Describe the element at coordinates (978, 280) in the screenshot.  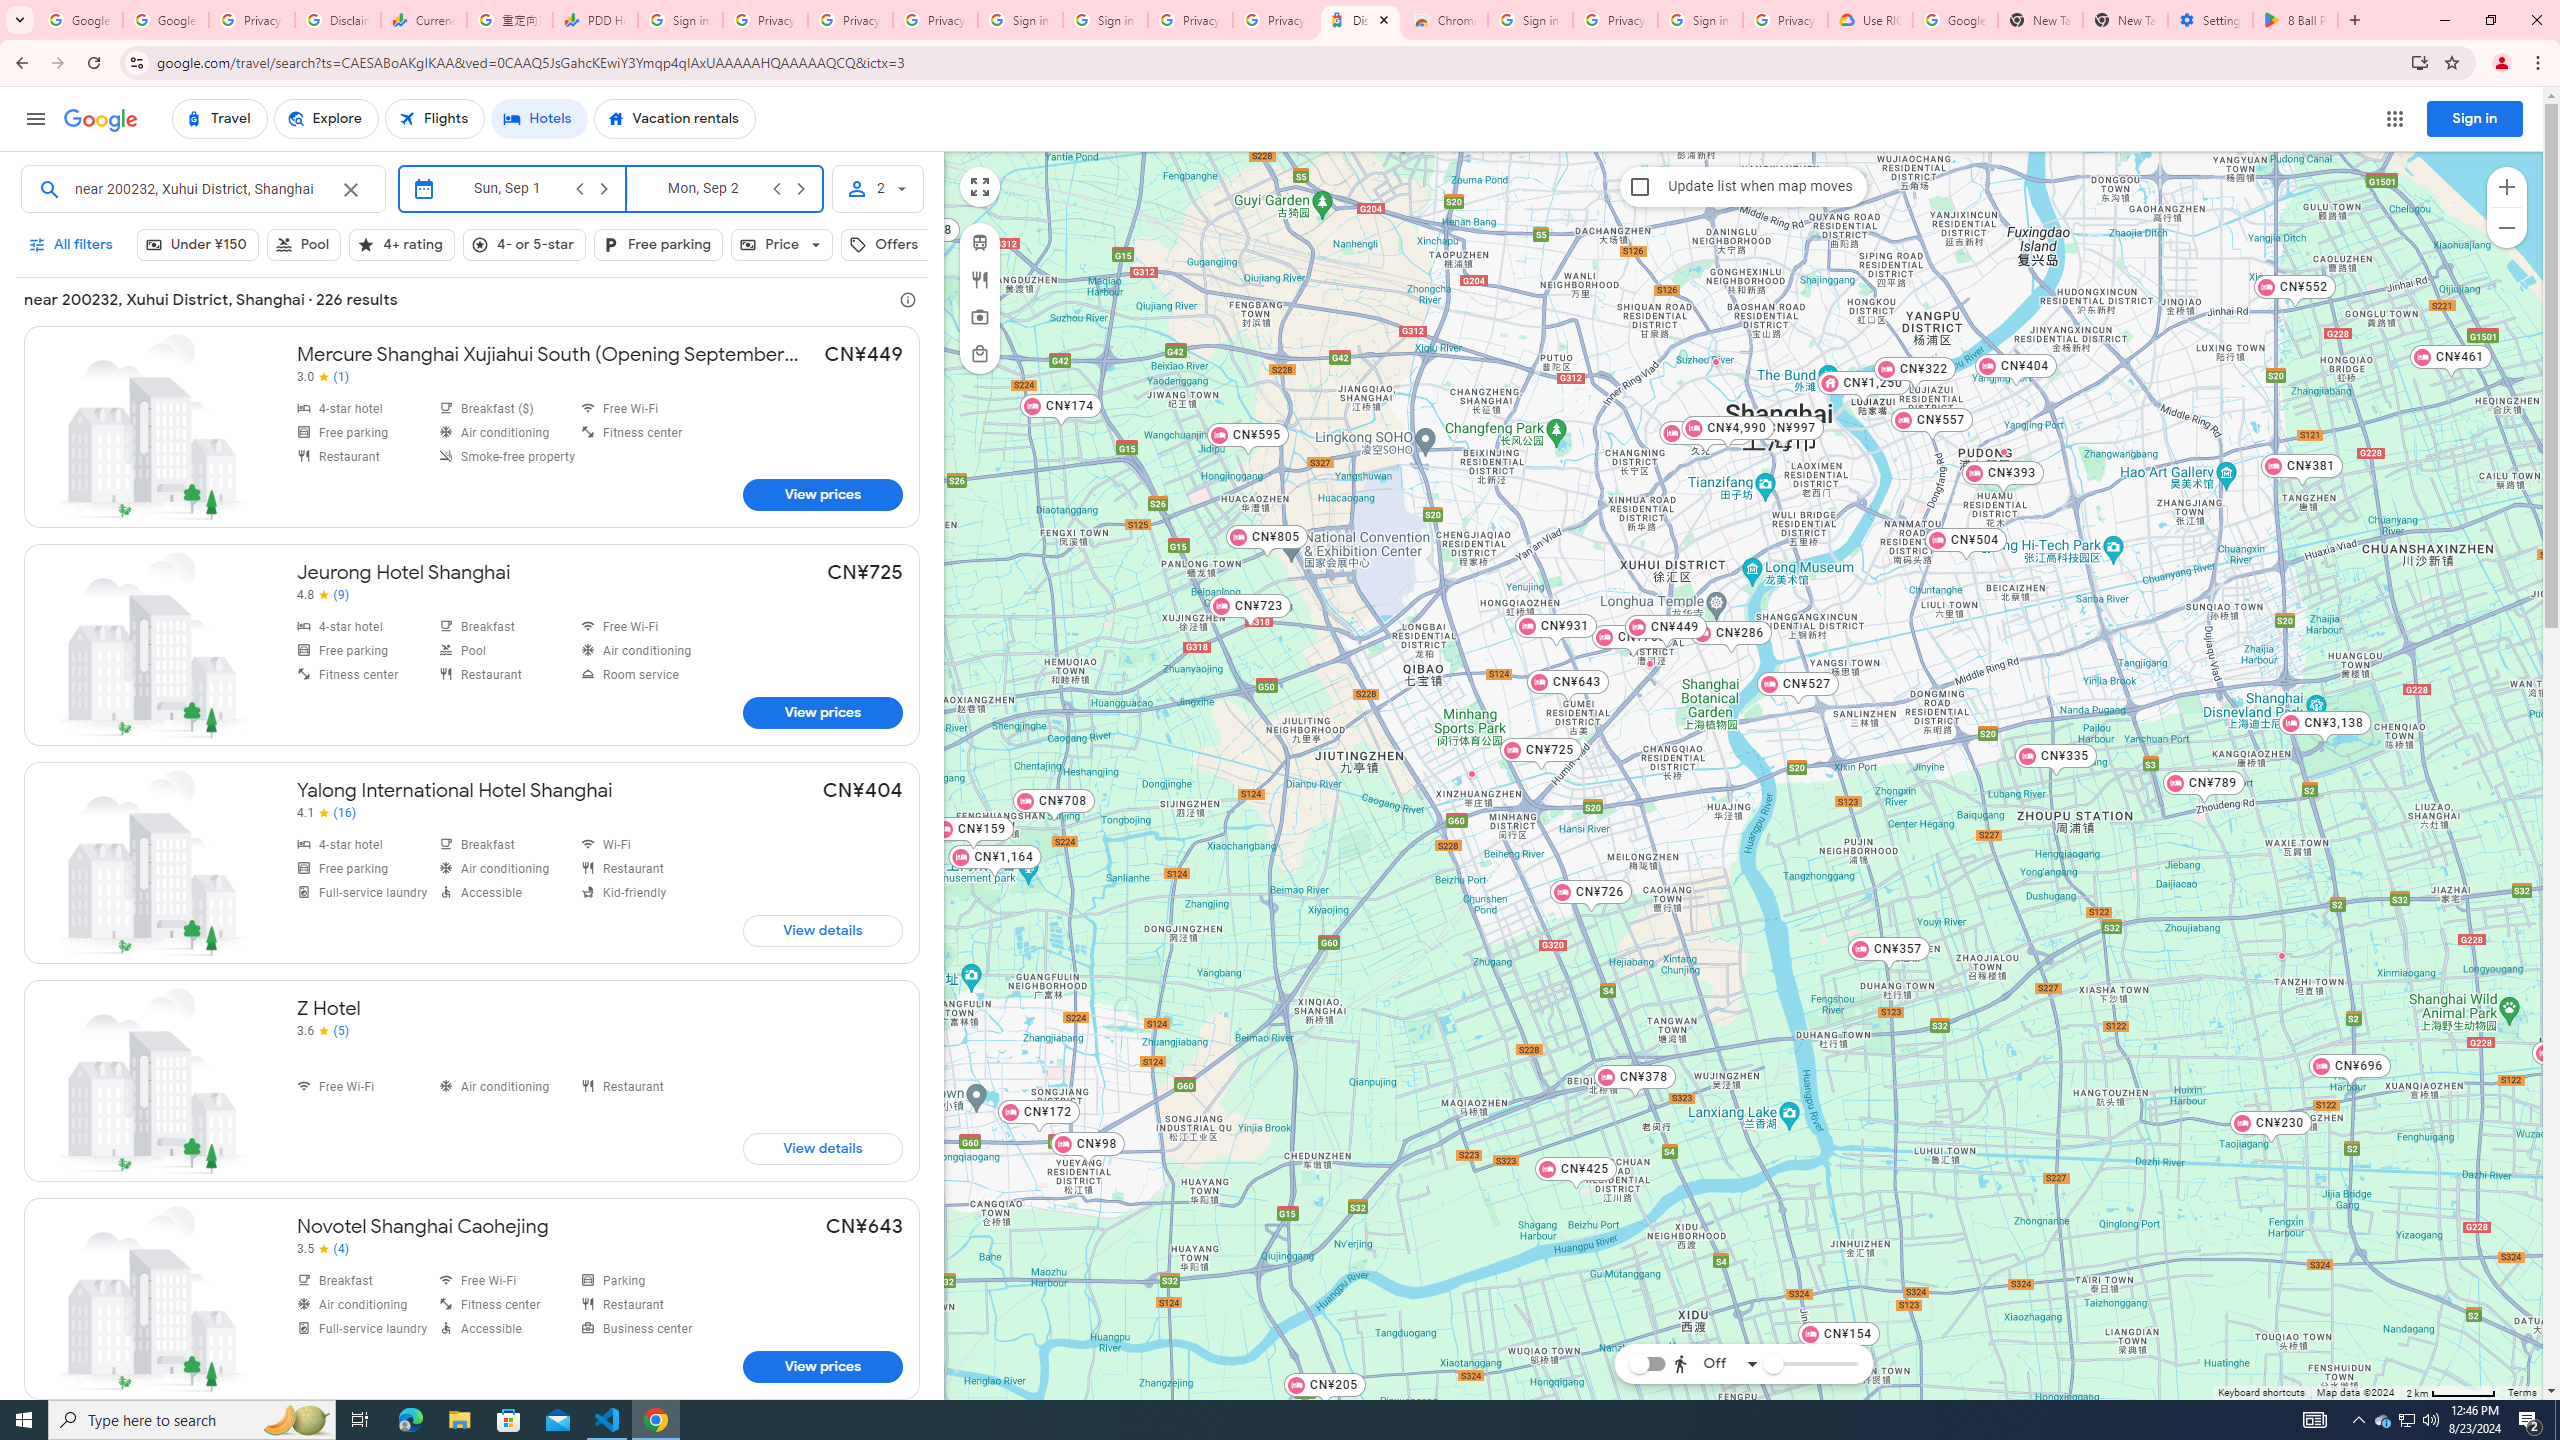
I see `Areas for dining` at that location.